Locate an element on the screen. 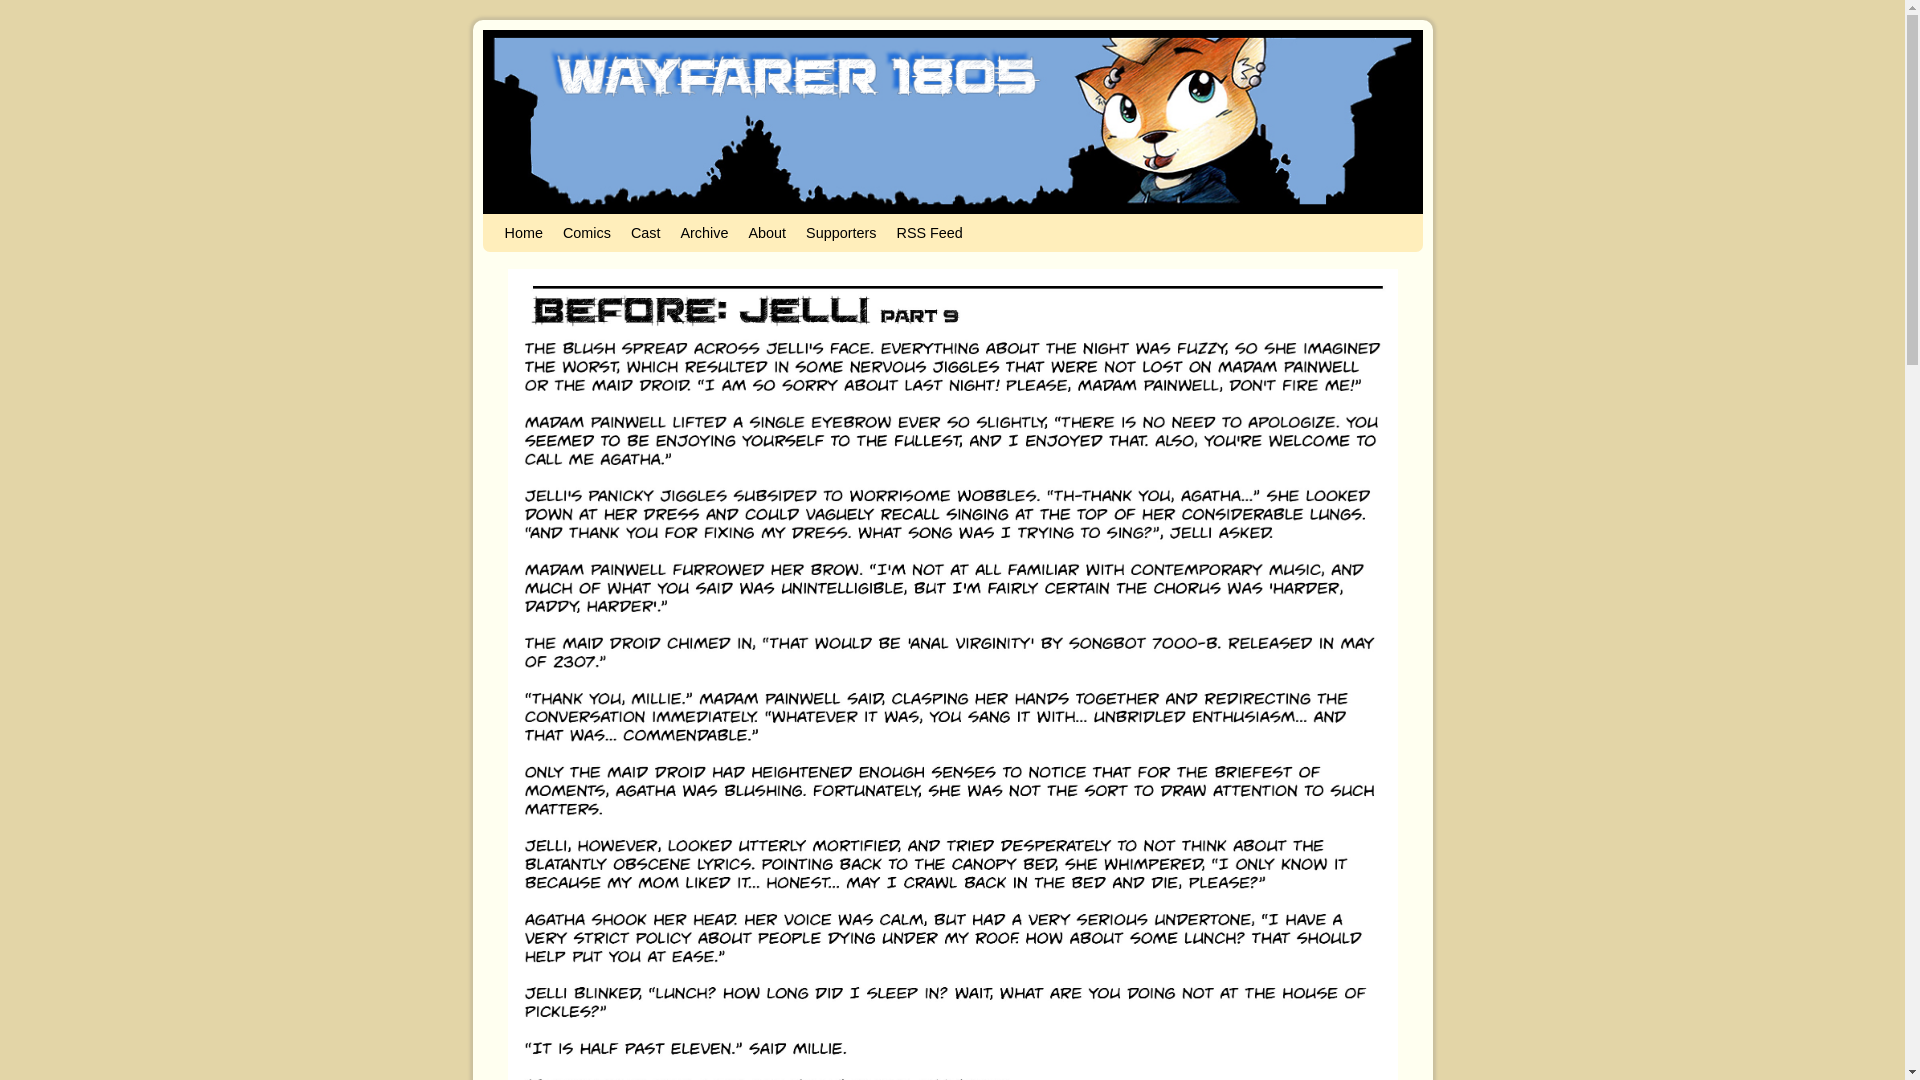 Image resolution: width=1920 pixels, height=1080 pixels. Supporters is located at coordinates (840, 232).